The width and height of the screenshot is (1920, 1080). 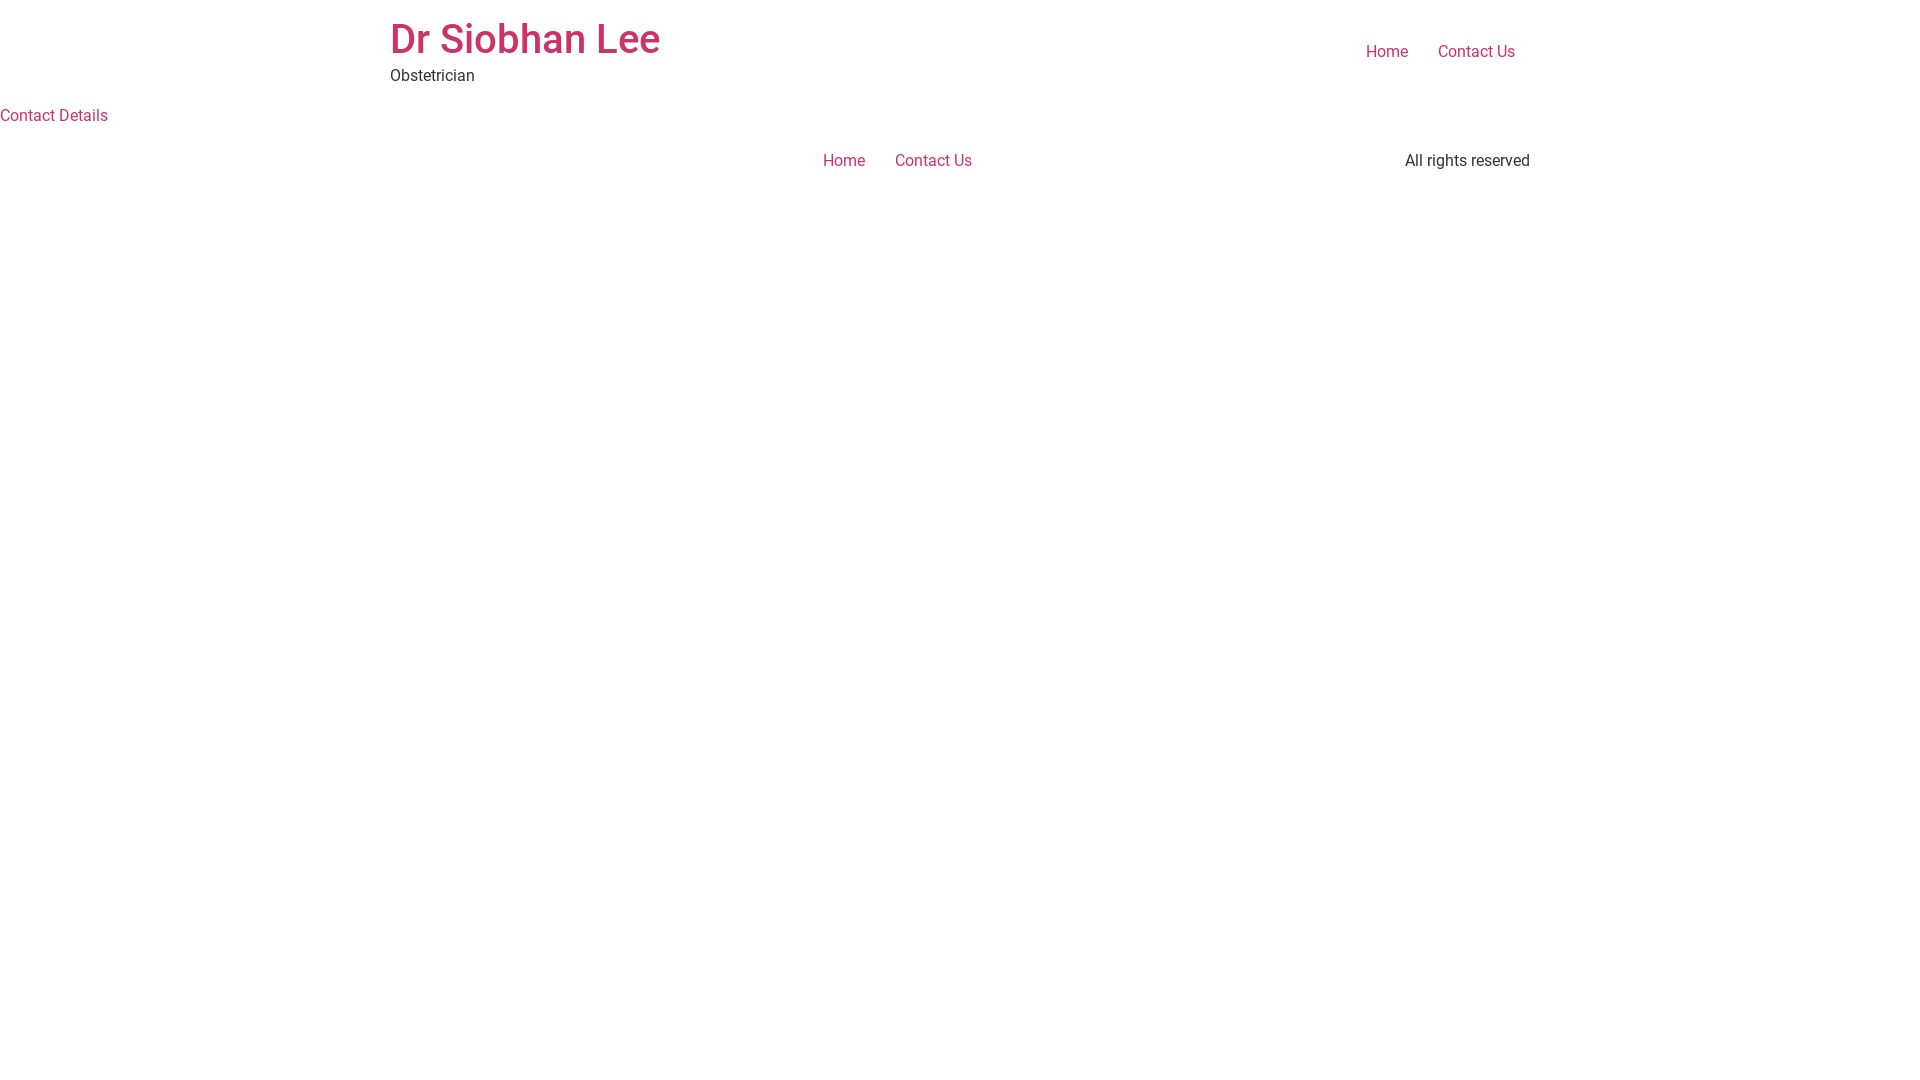 I want to click on Contact Us, so click(x=934, y=161).